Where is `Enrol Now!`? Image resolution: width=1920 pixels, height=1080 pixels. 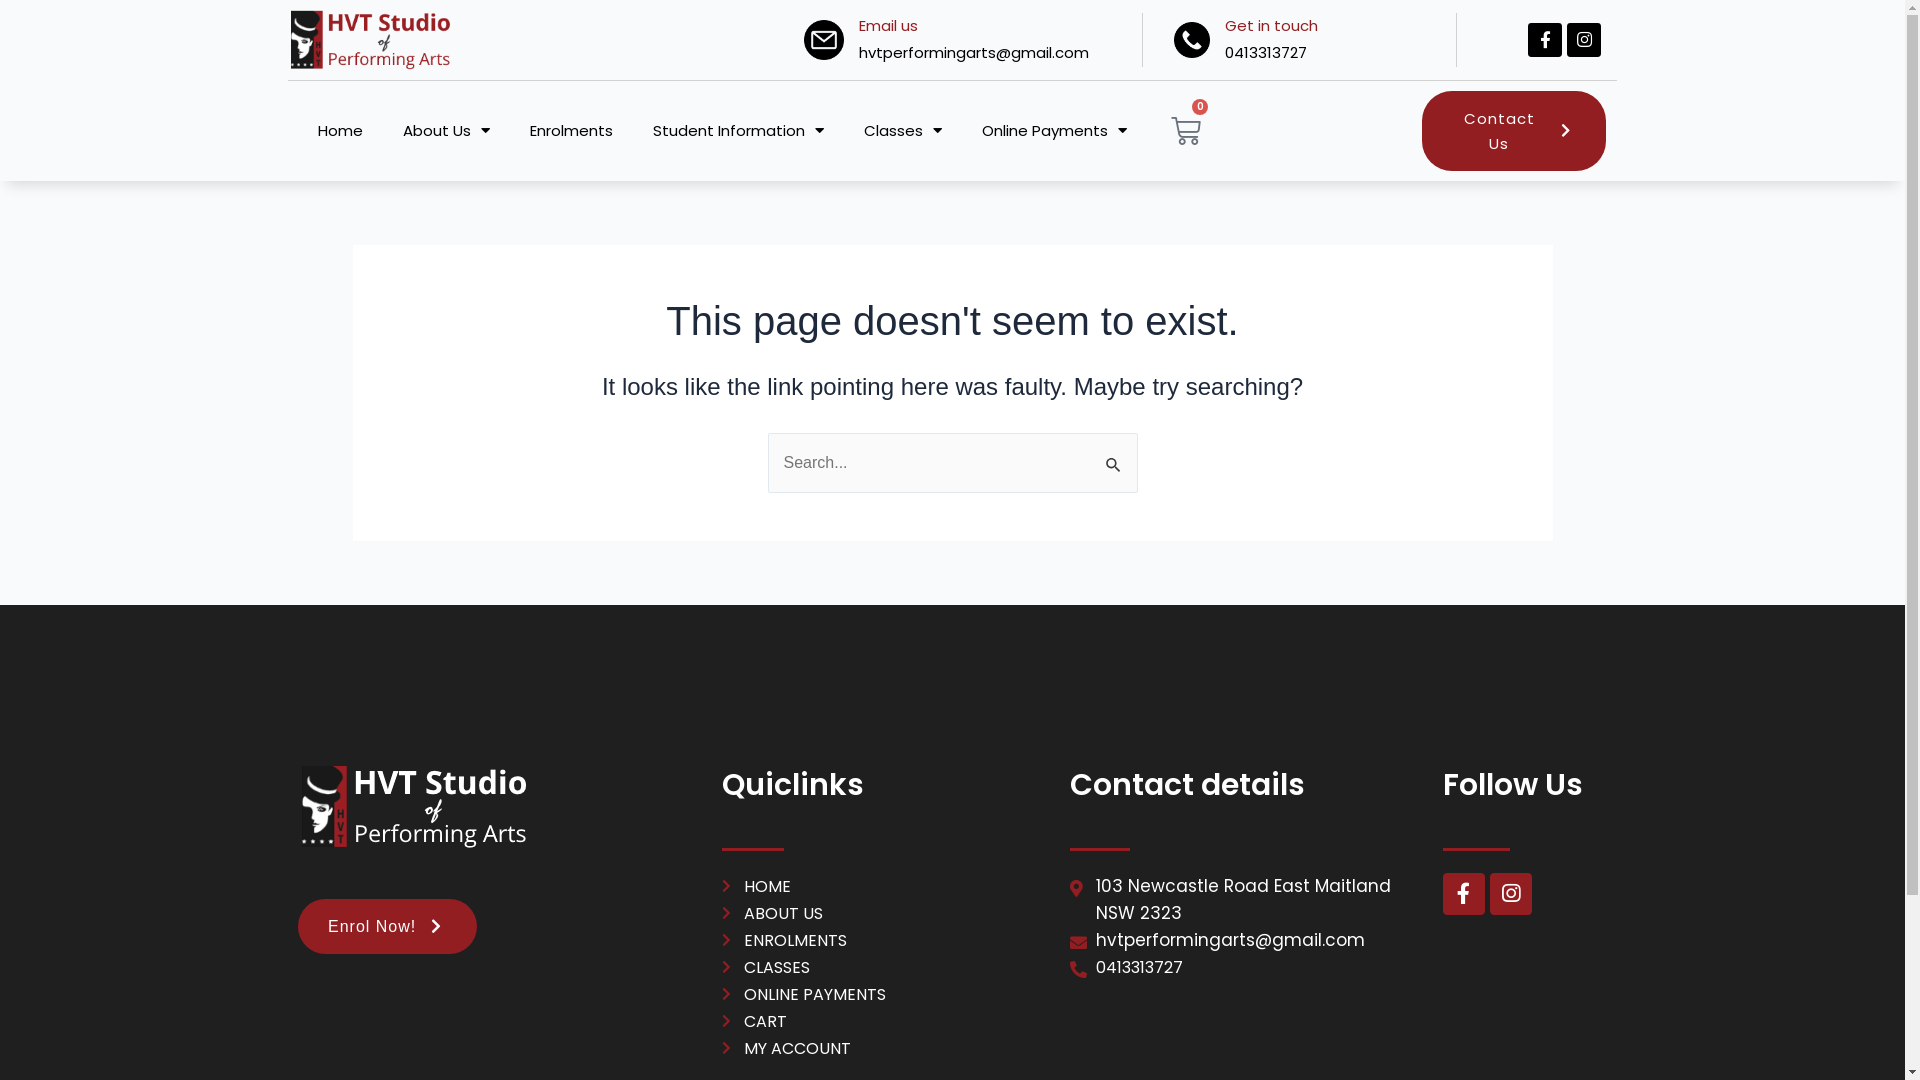 Enrol Now! is located at coordinates (388, 926).